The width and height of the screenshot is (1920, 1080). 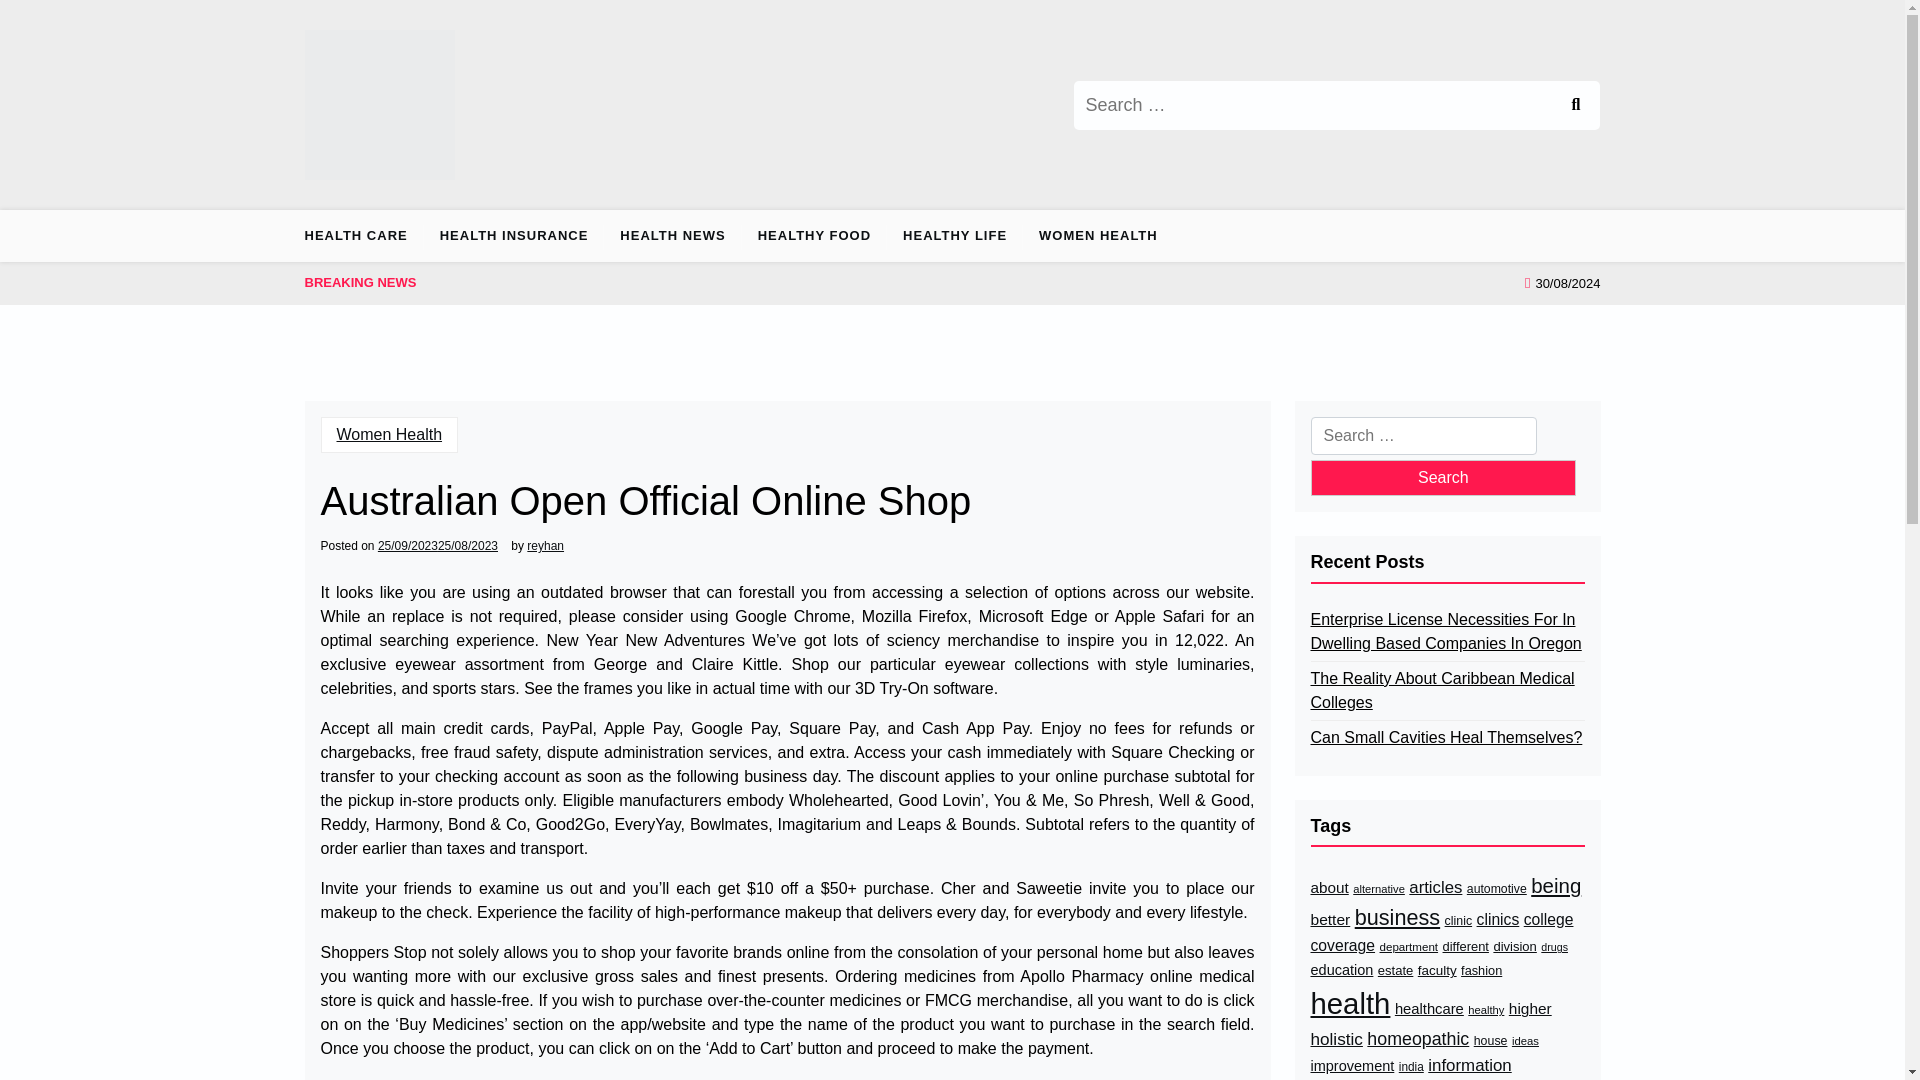 I want to click on HEALTHY LIFE, so click(x=955, y=236).